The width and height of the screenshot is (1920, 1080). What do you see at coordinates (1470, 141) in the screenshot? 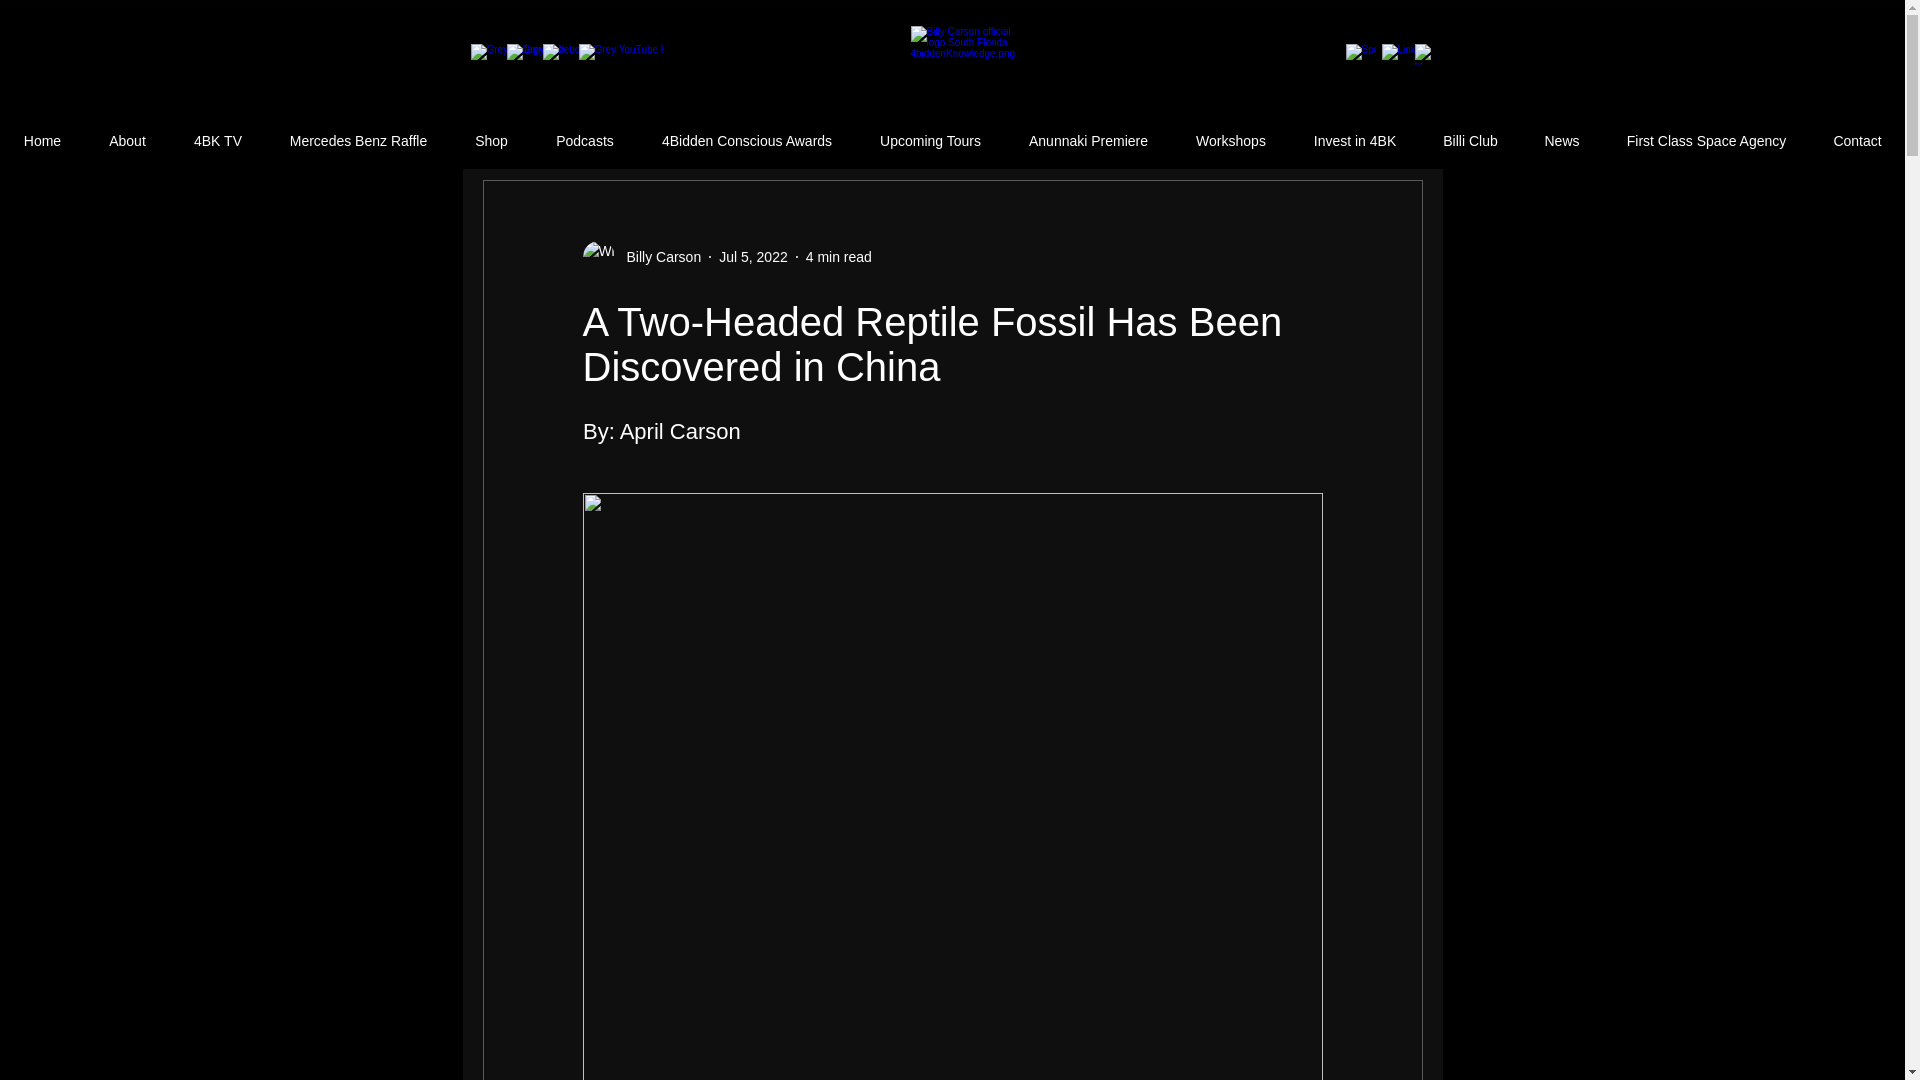
I see `Billi Club` at bounding box center [1470, 141].